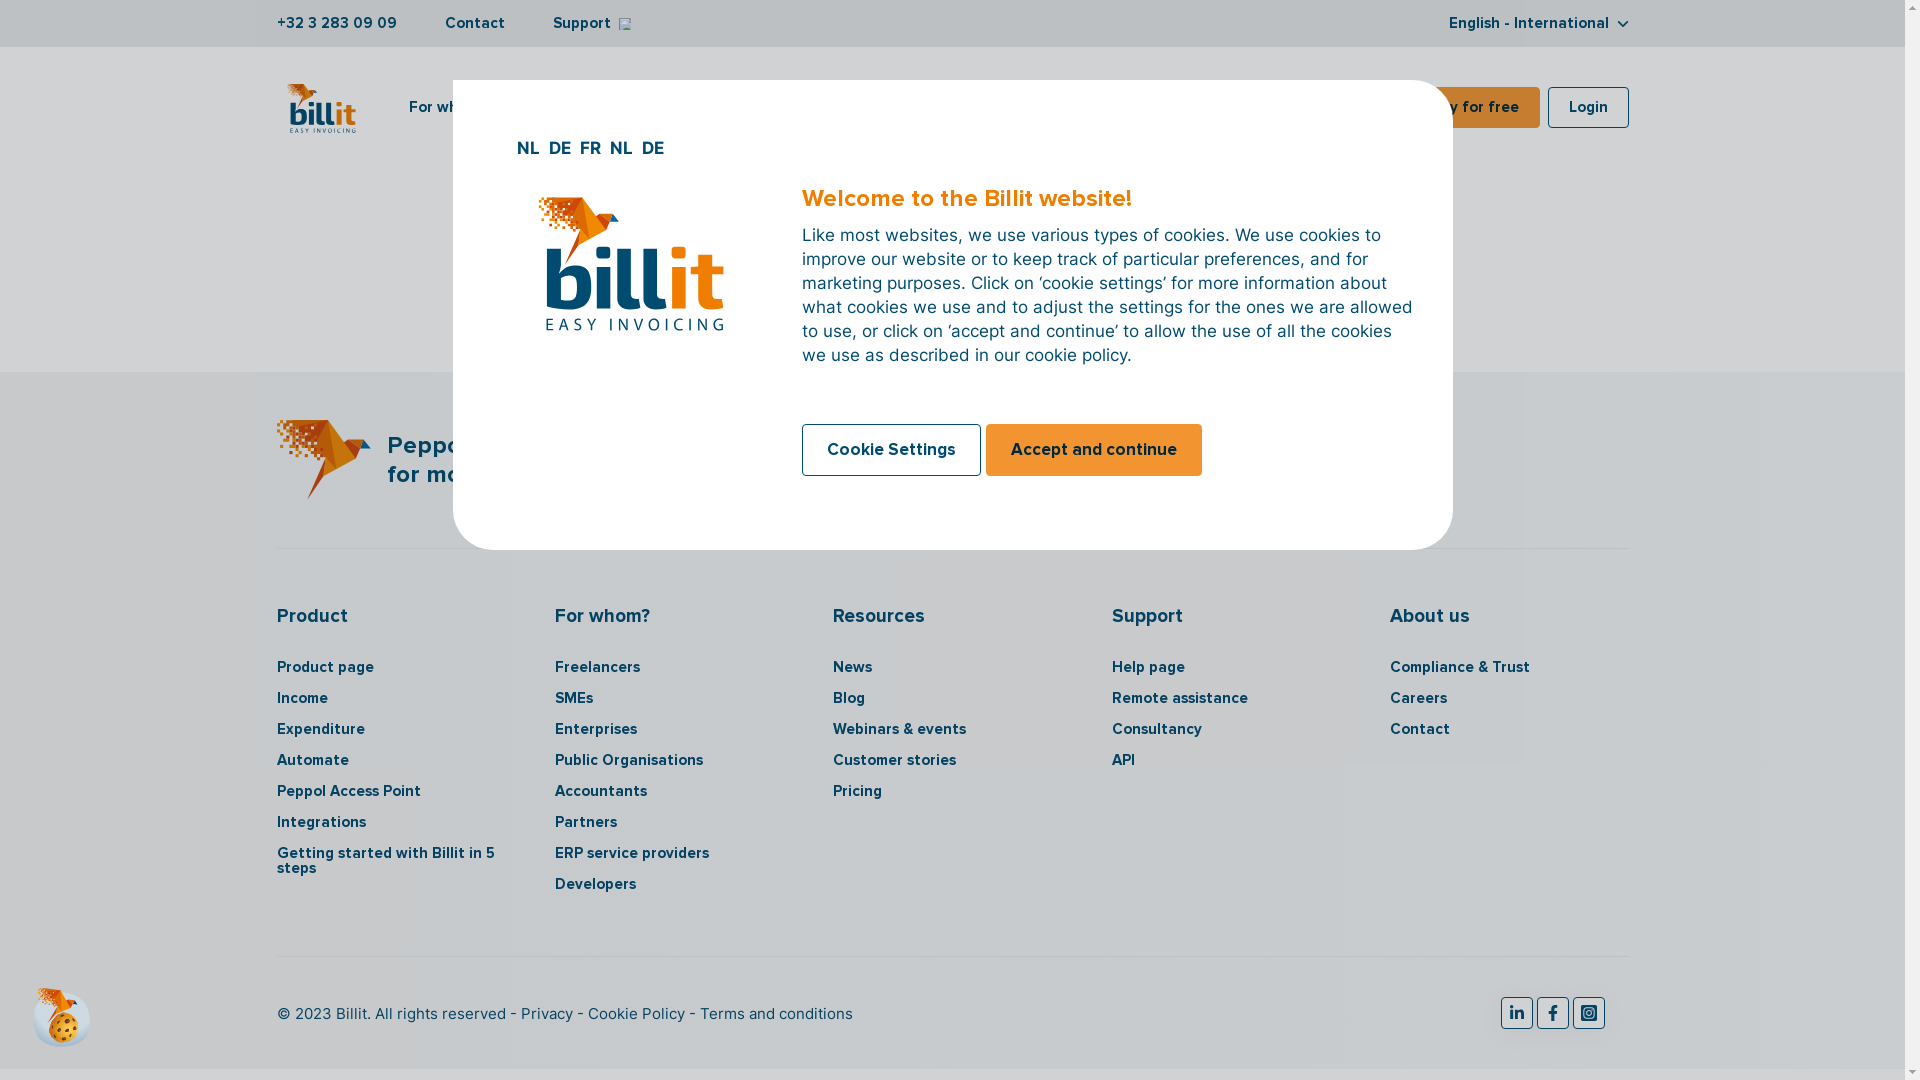 The width and height of the screenshot is (1920, 1080). I want to click on Webinars & events, so click(952, 730).